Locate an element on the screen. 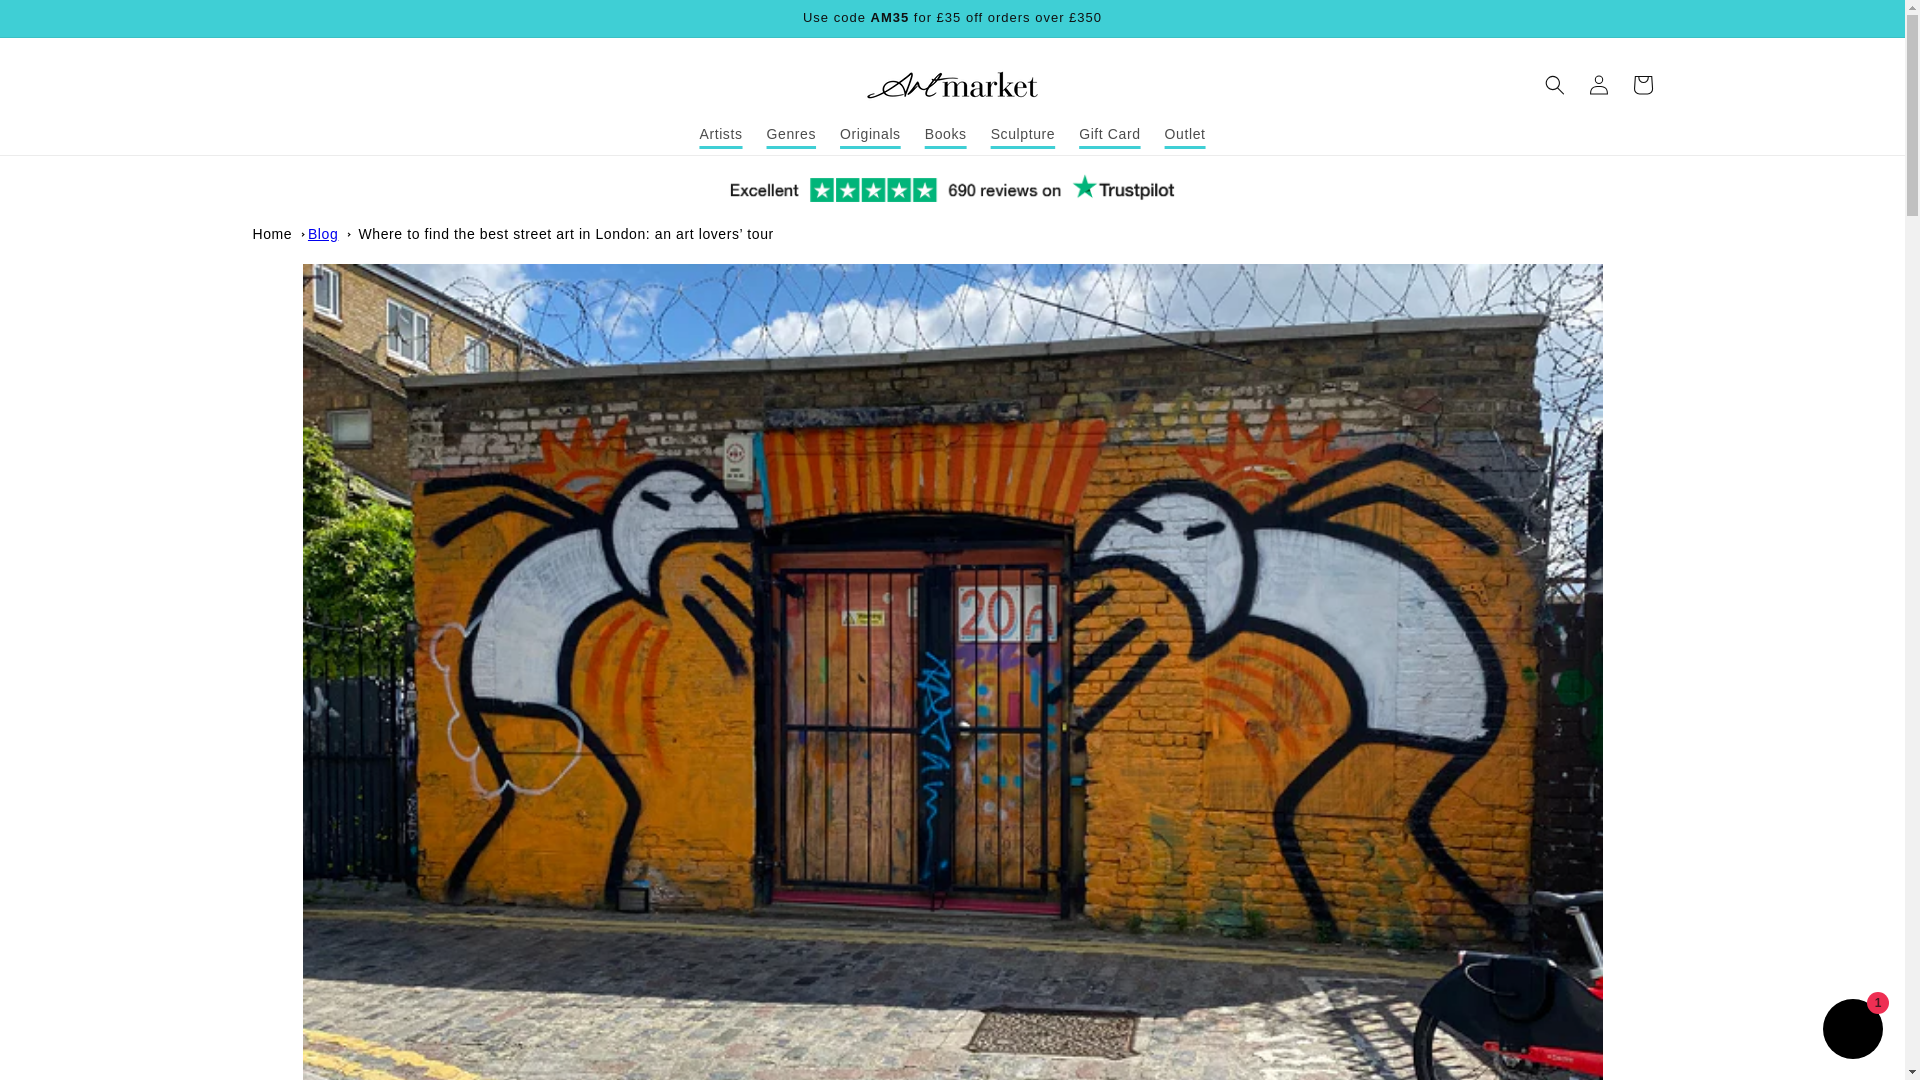 The width and height of the screenshot is (1920, 1080). Genres is located at coordinates (792, 134).